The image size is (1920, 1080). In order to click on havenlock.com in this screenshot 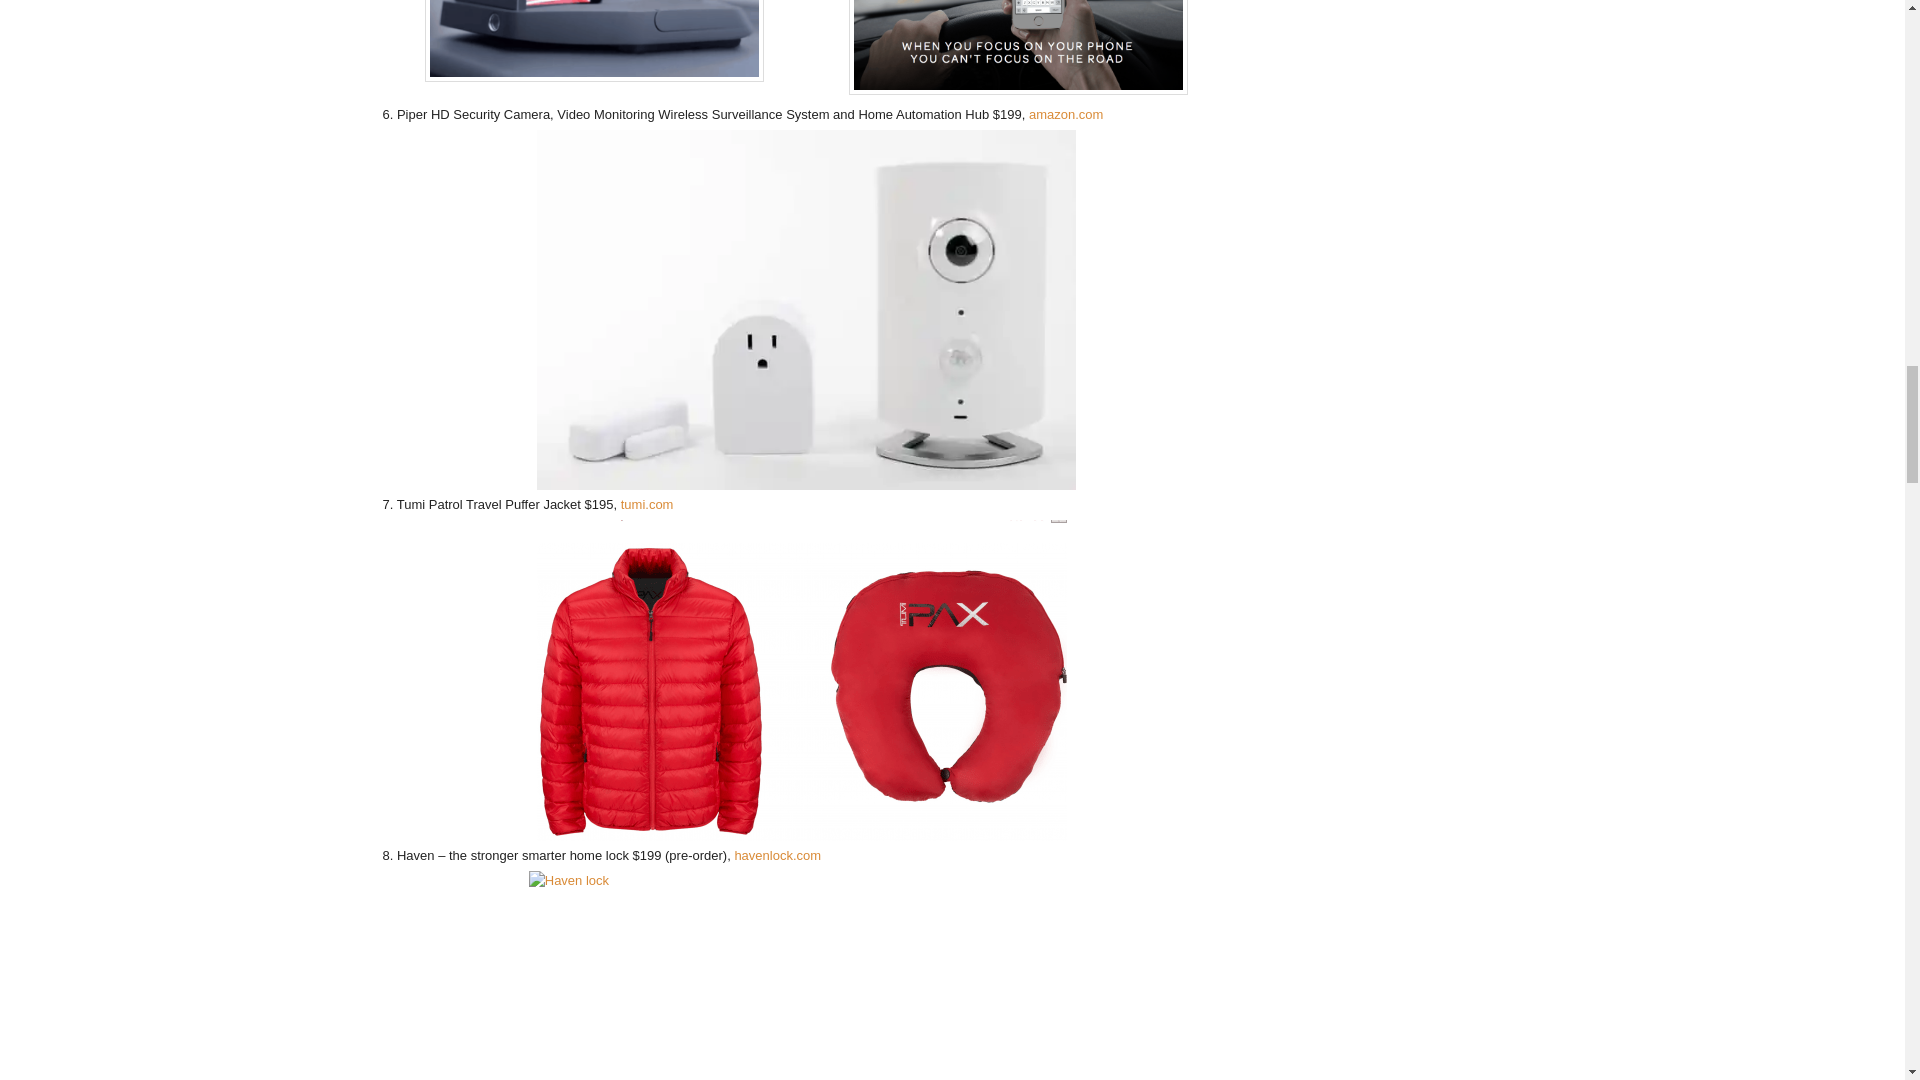, I will do `click(777, 854)`.